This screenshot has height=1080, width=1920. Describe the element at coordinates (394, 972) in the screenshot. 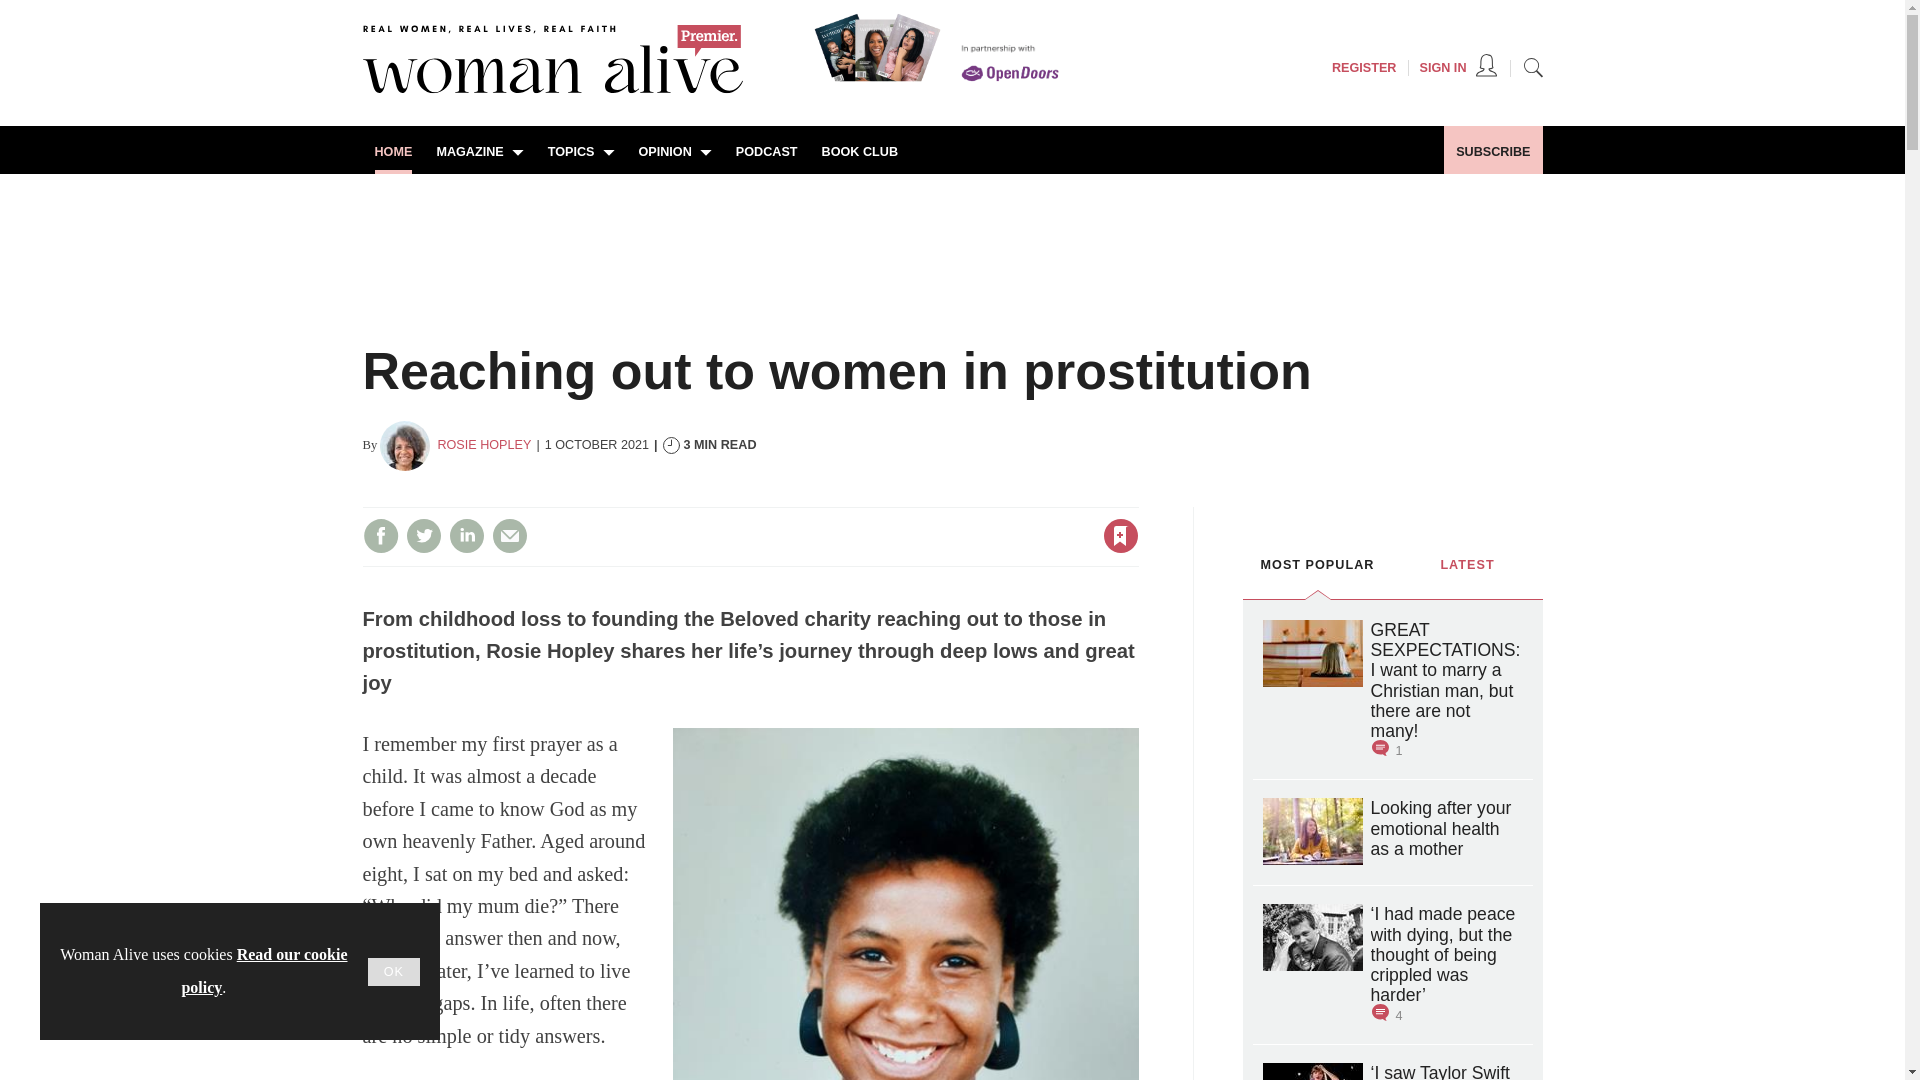

I see `OK` at that location.